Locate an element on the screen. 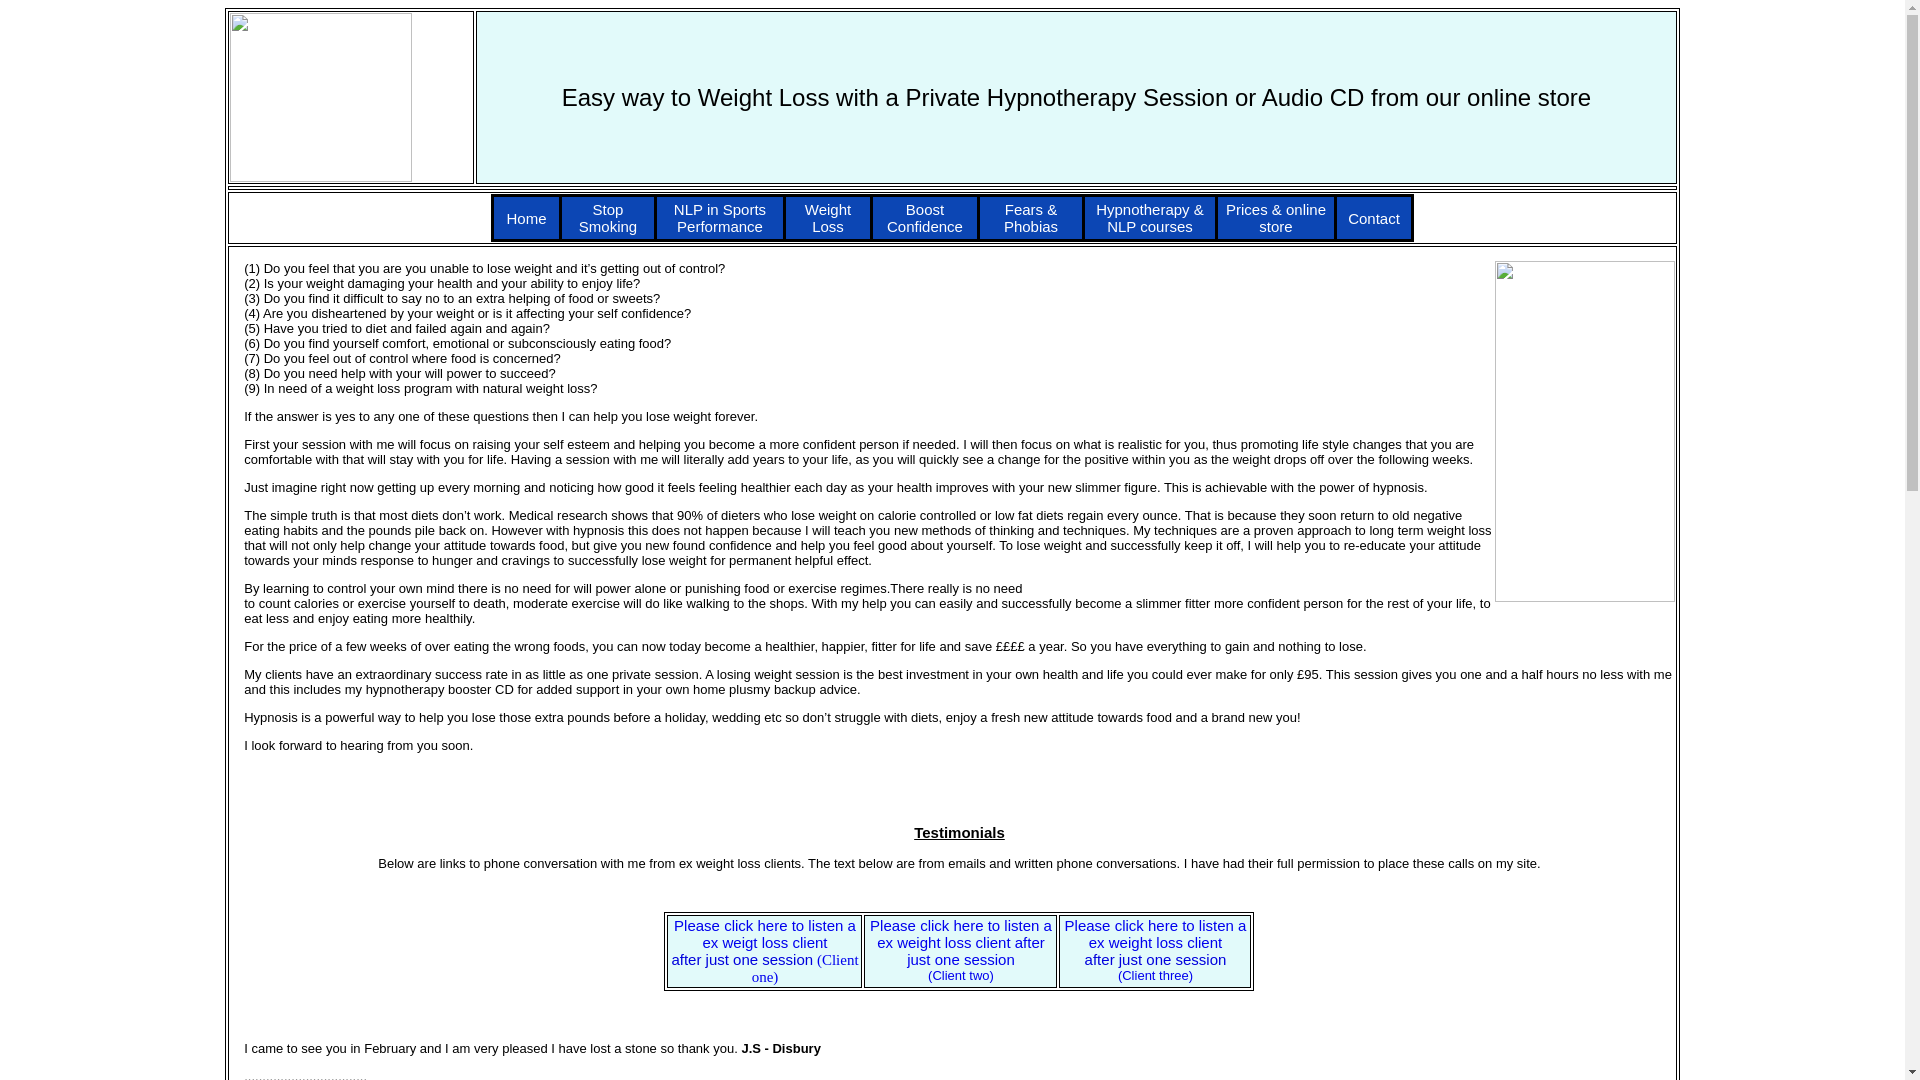  Please click here to listen a ex weight loss client is located at coordinates (1156, 934).